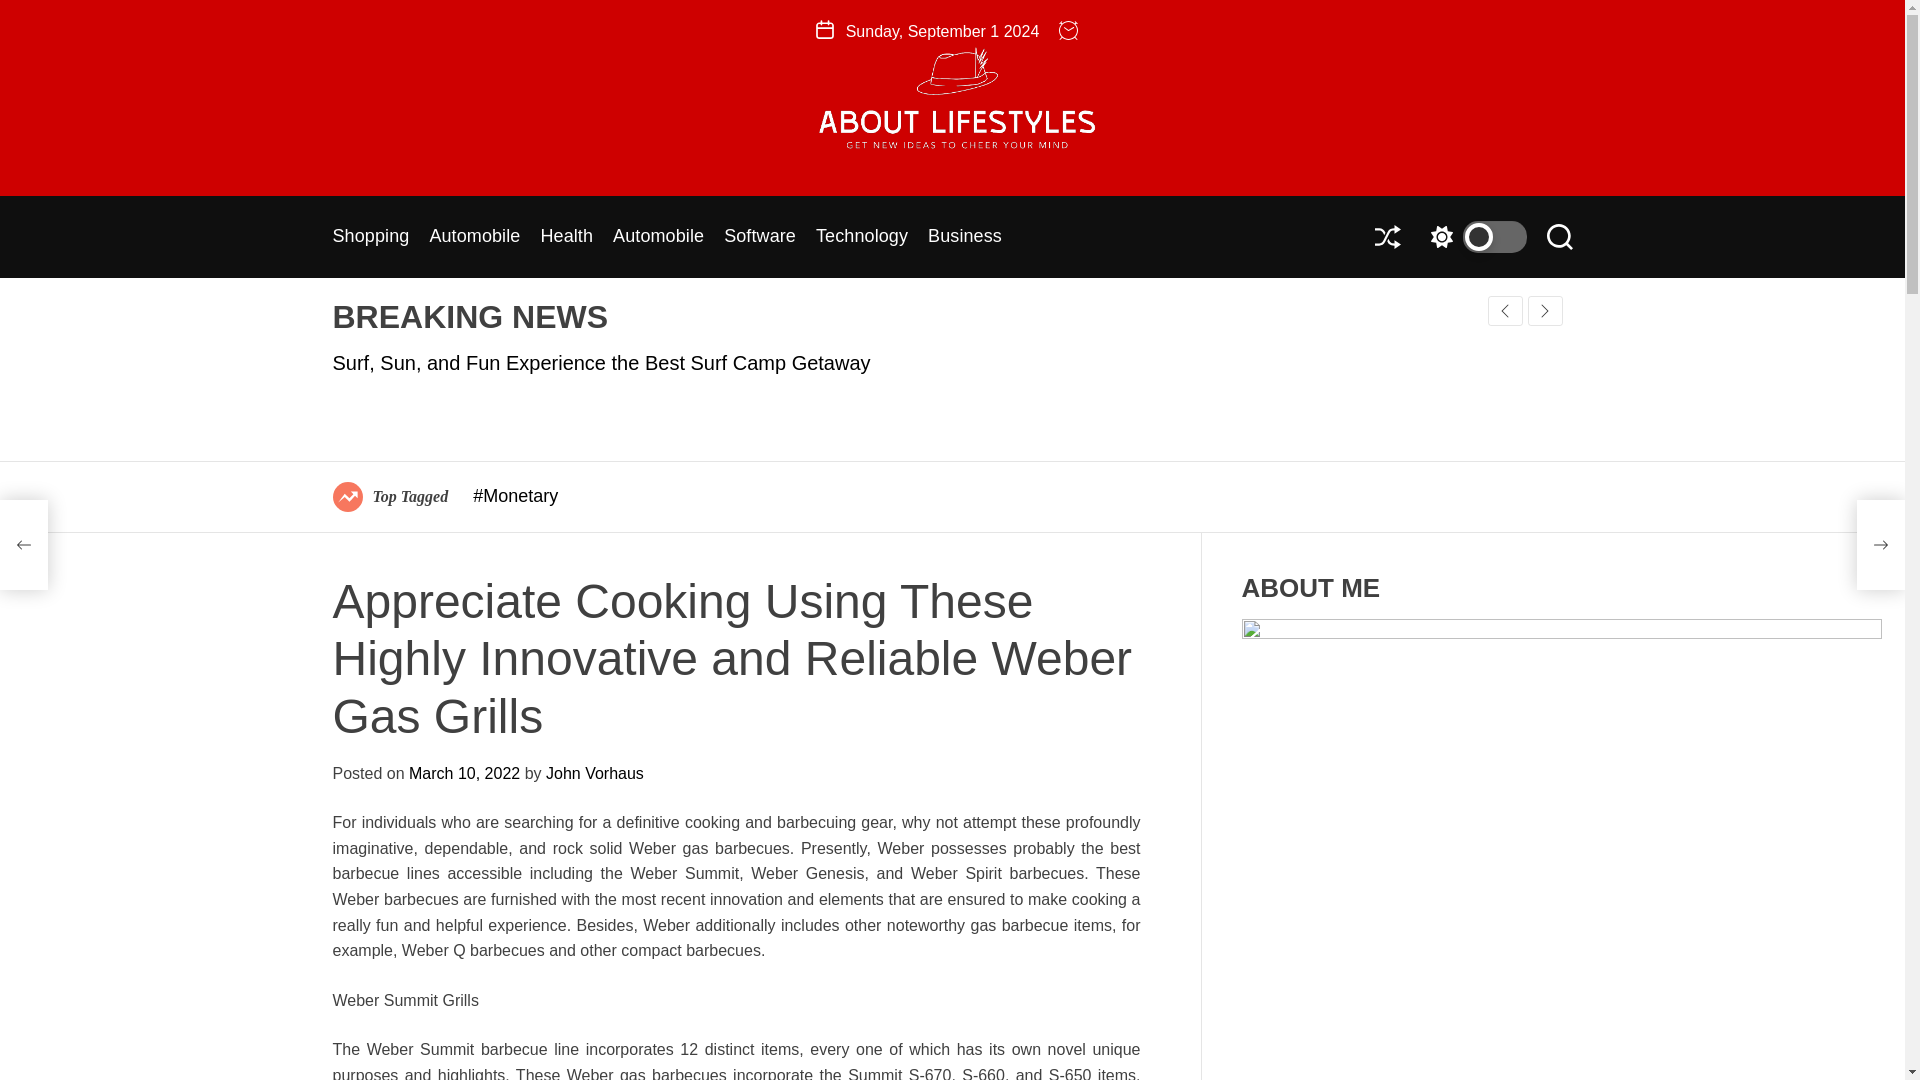 The width and height of the screenshot is (1920, 1080). What do you see at coordinates (760, 237) in the screenshot?
I see `Software` at bounding box center [760, 237].